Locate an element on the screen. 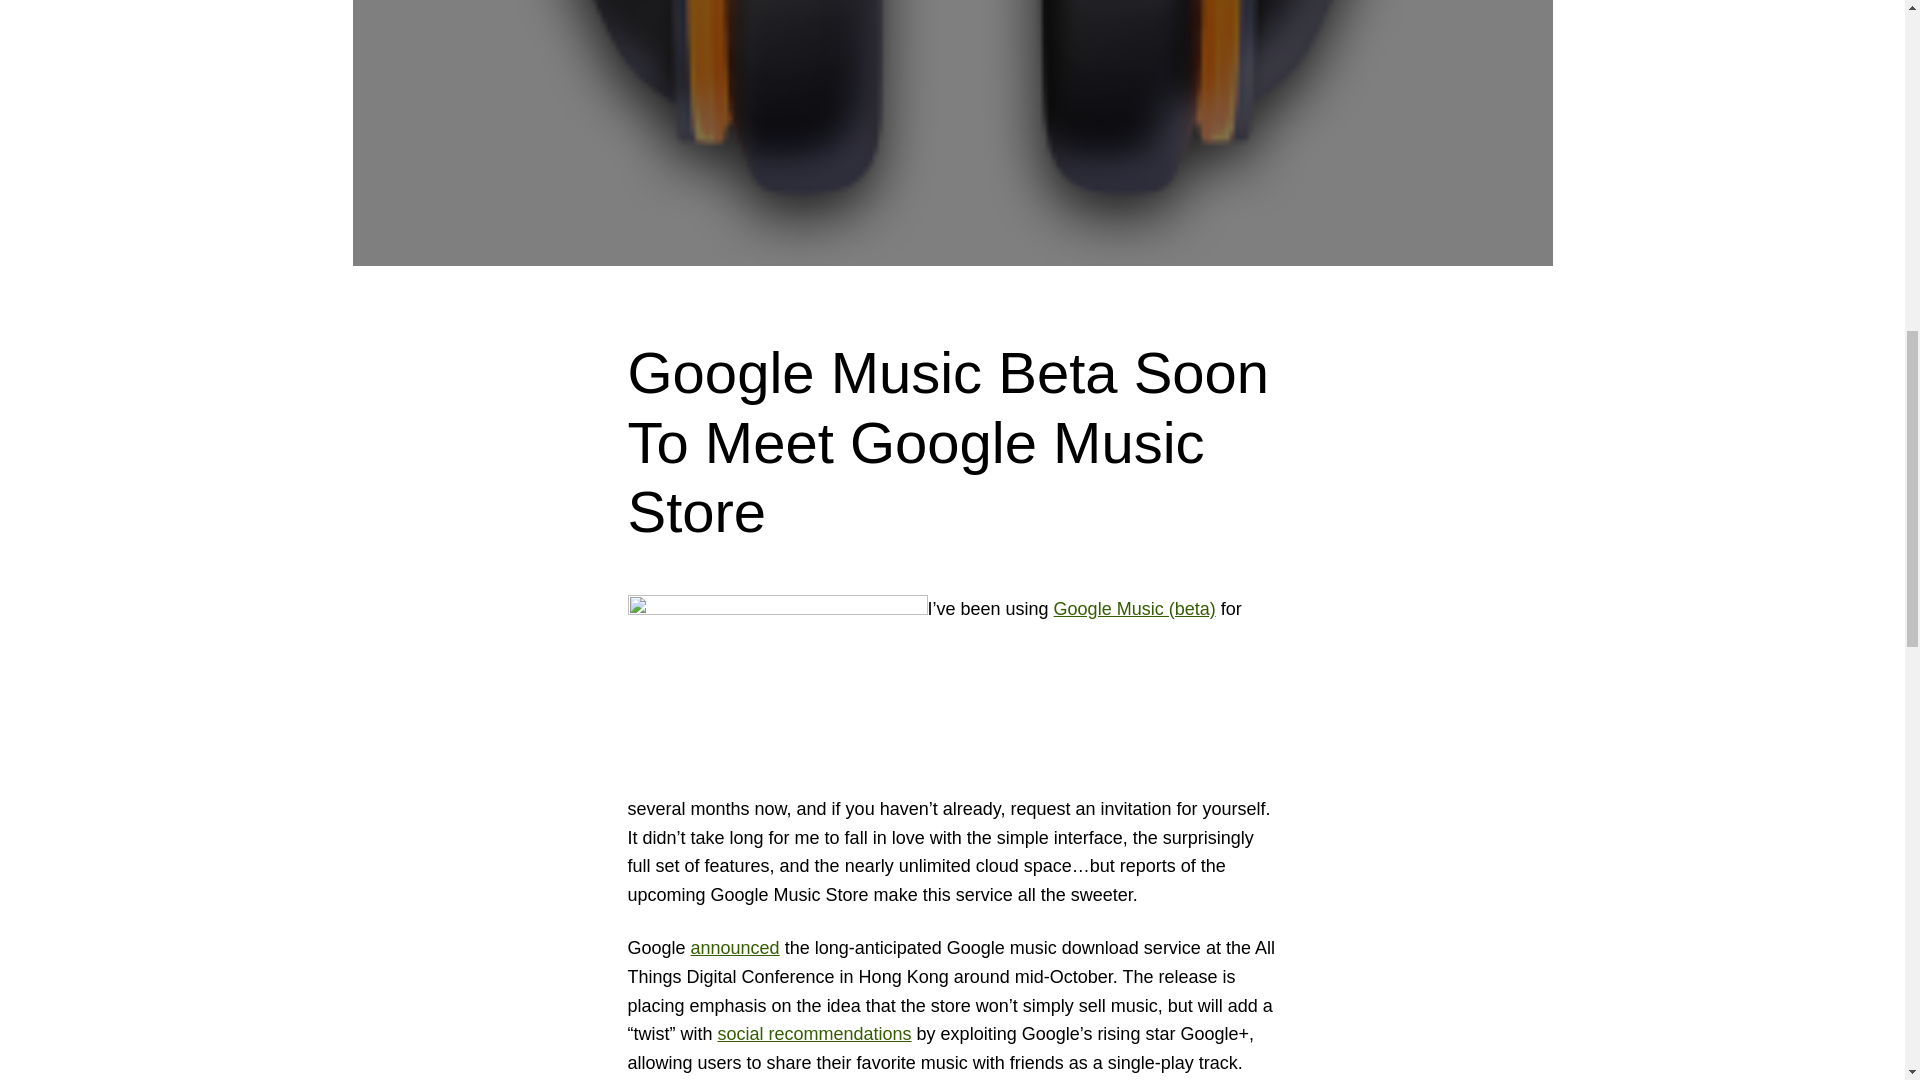 Image resolution: width=1920 pixels, height=1080 pixels. musicbeta is located at coordinates (777, 694).